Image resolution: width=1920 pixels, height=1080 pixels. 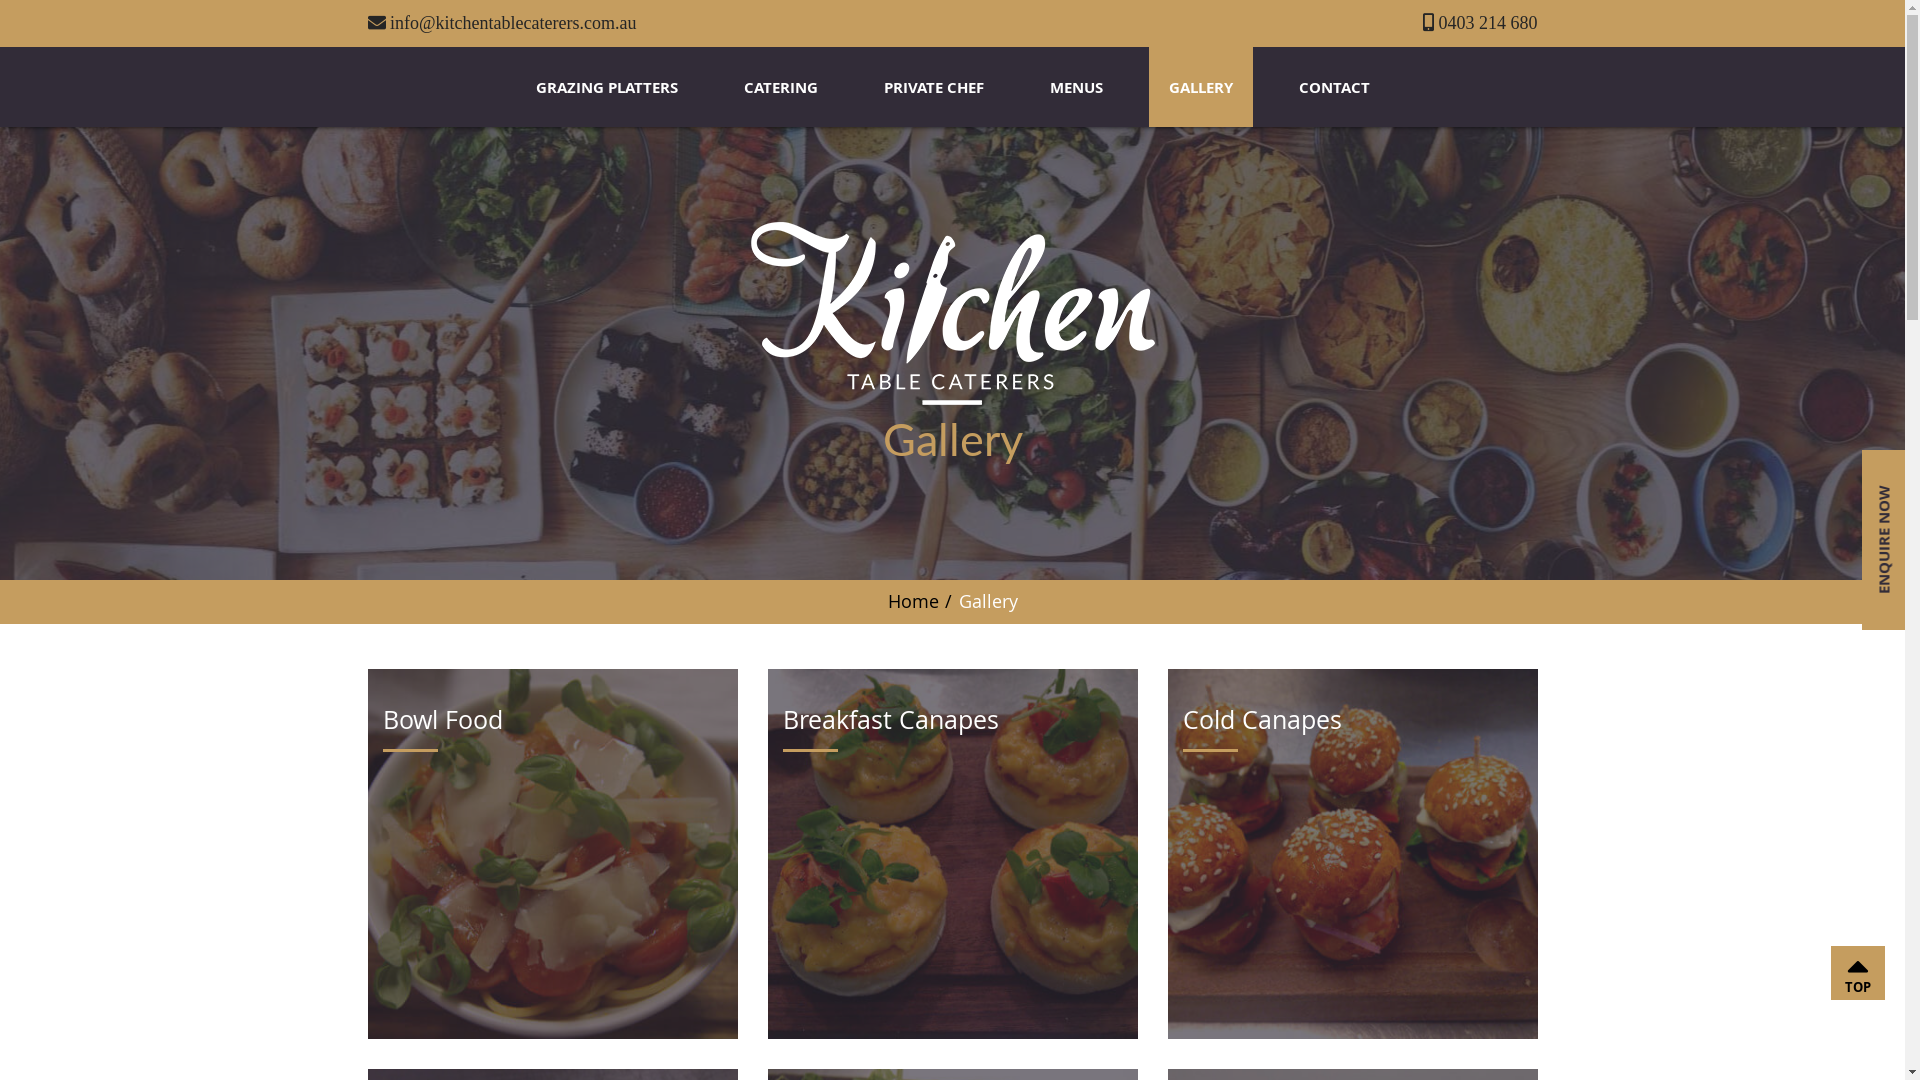 What do you see at coordinates (1076, 87) in the screenshot?
I see `MENUS` at bounding box center [1076, 87].